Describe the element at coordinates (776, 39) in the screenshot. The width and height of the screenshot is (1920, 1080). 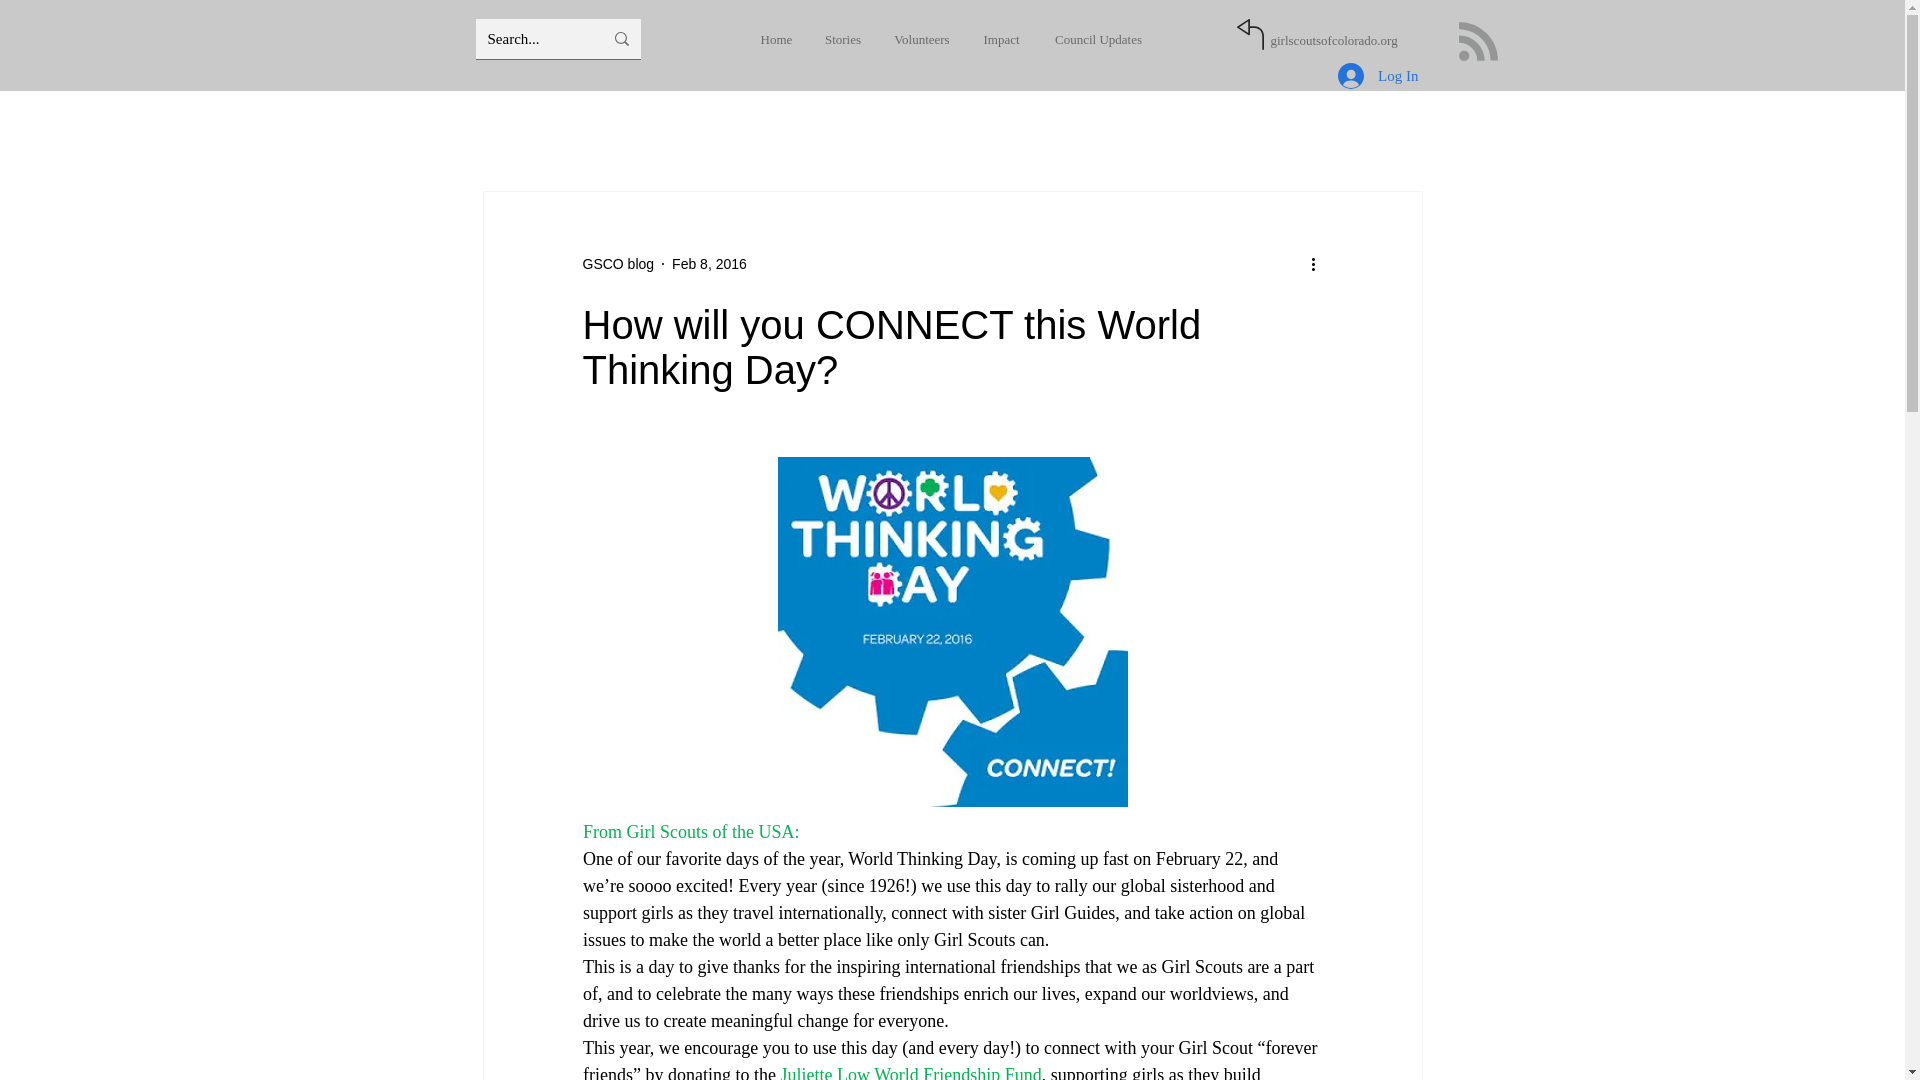
I see `Home` at that location.